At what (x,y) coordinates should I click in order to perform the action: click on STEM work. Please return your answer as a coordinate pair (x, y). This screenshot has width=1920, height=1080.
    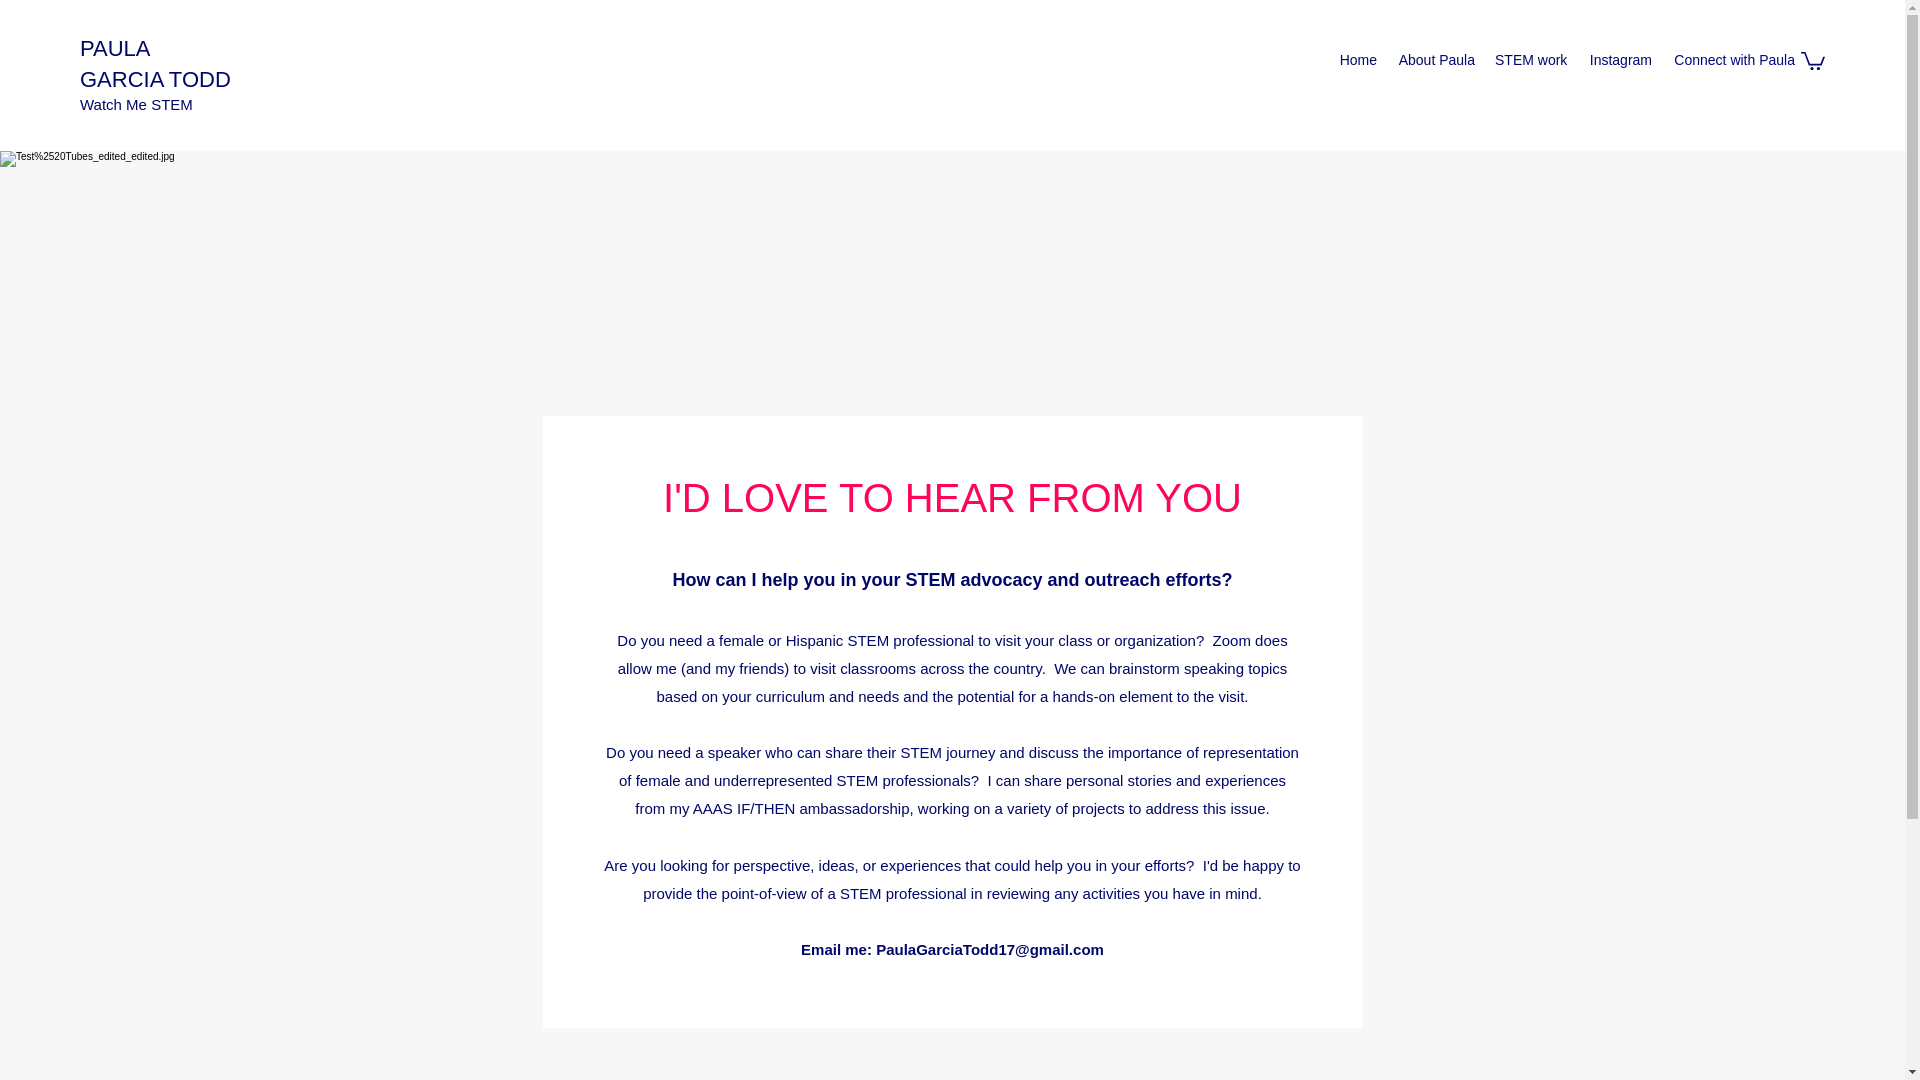
    Looking at the image, I should click on (1530, 60).